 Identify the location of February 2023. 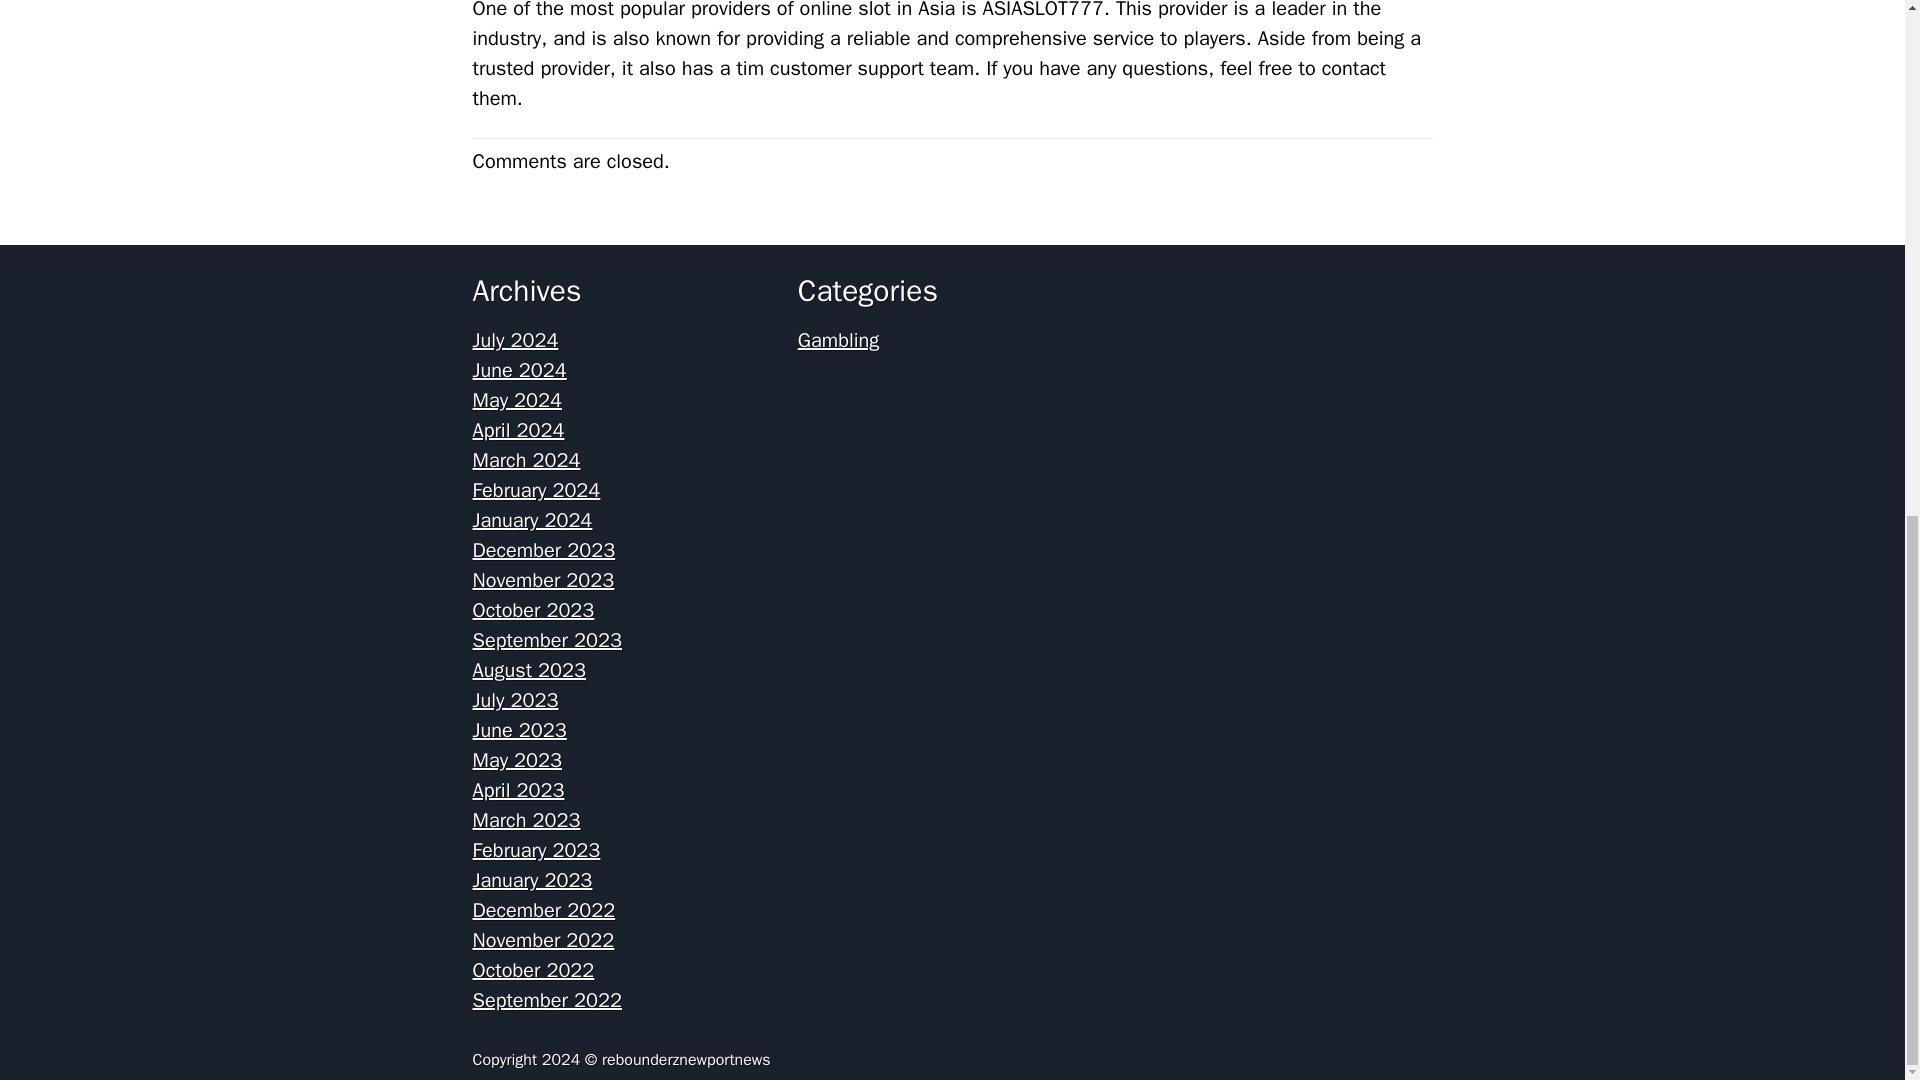
(536, 850).